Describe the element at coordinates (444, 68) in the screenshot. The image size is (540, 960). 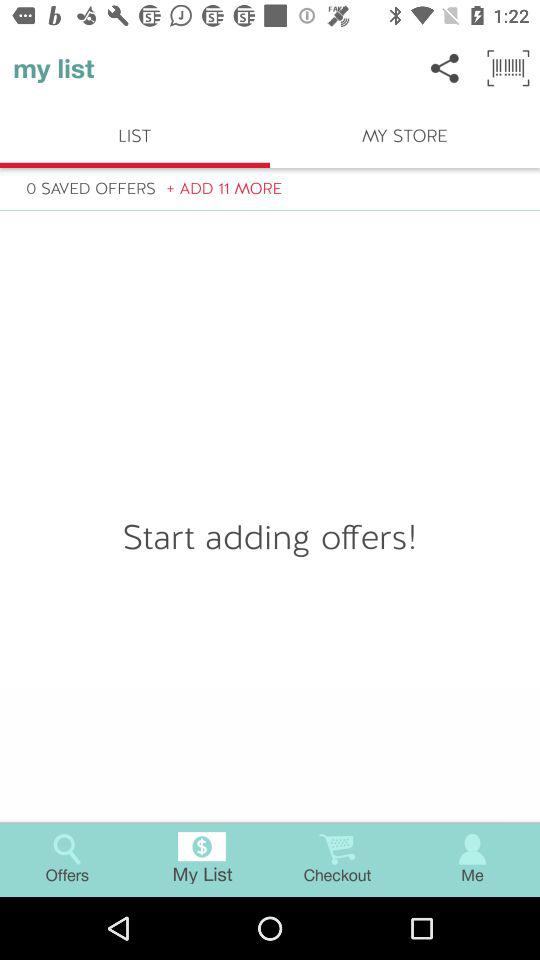
I see `launch item next to my list icon` at that location.